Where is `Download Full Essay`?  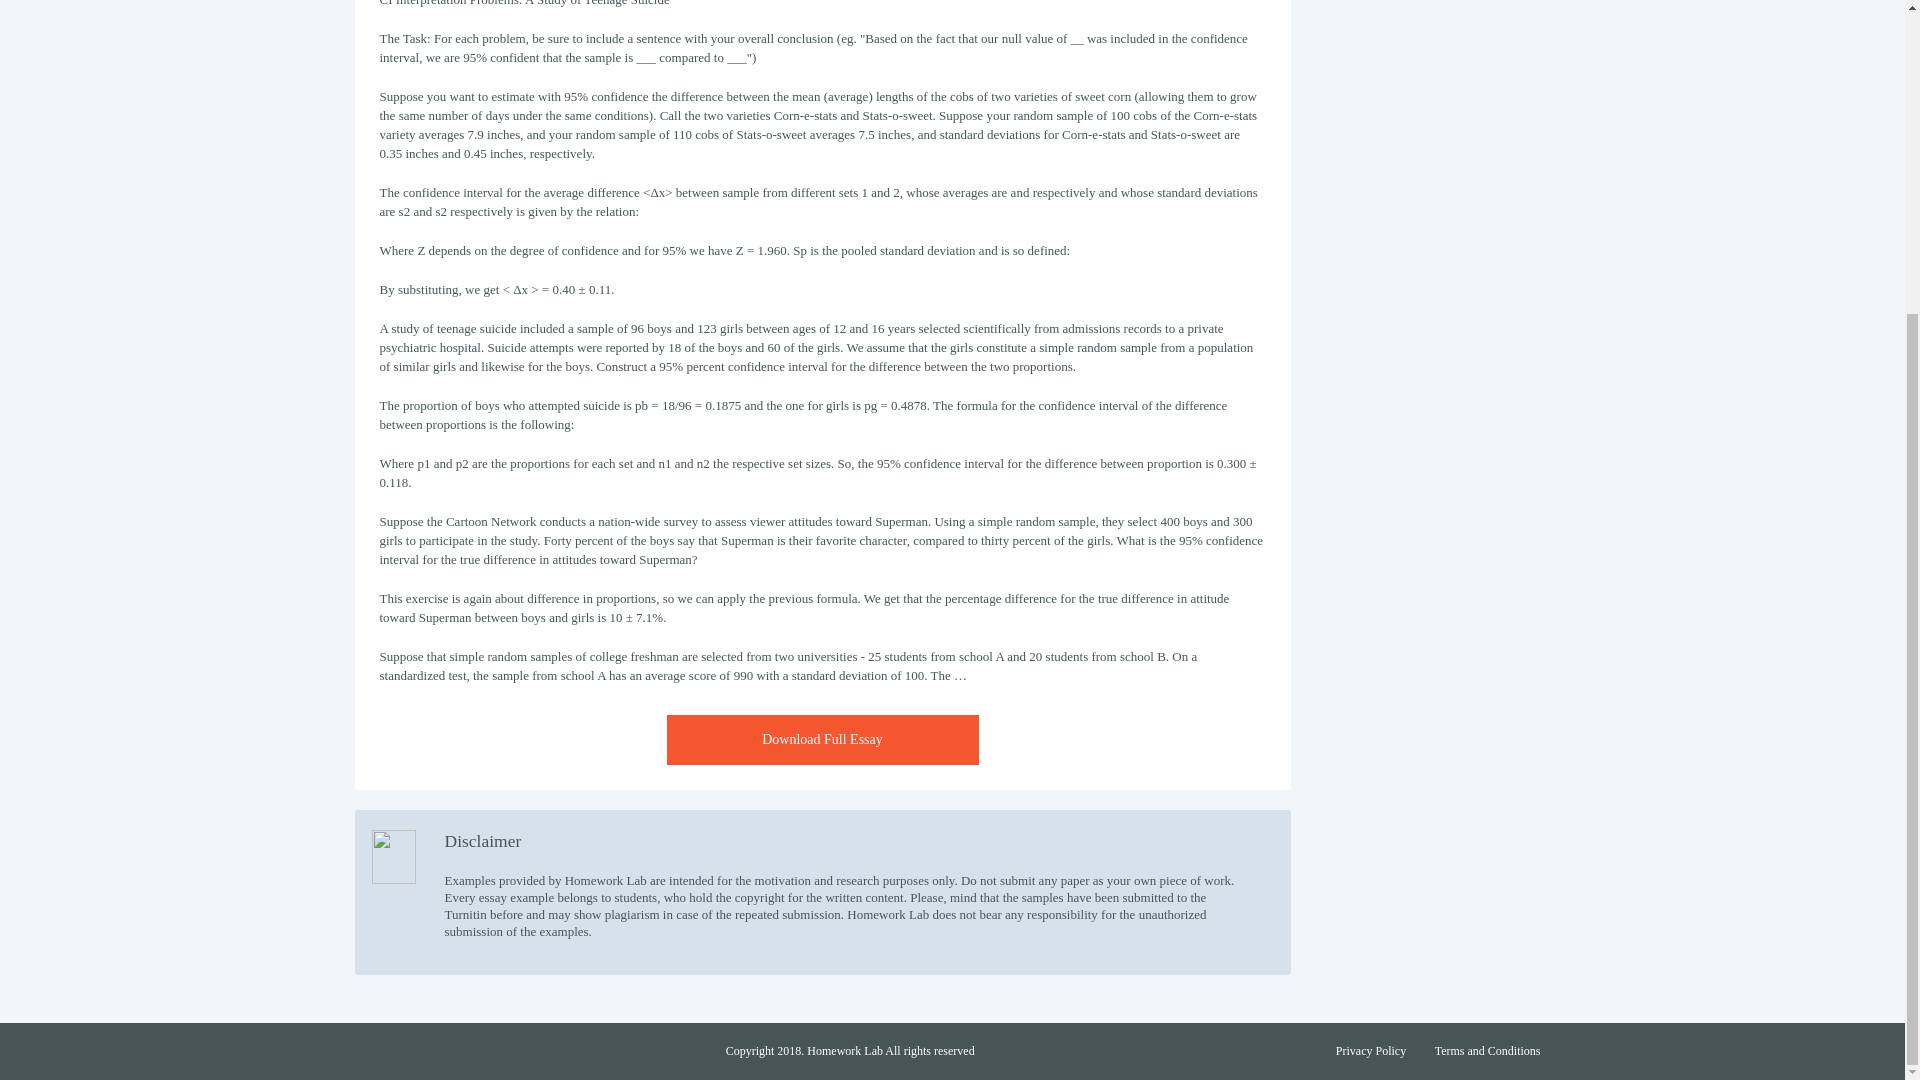
Download Full Essay is located at coordinates (822, 739).